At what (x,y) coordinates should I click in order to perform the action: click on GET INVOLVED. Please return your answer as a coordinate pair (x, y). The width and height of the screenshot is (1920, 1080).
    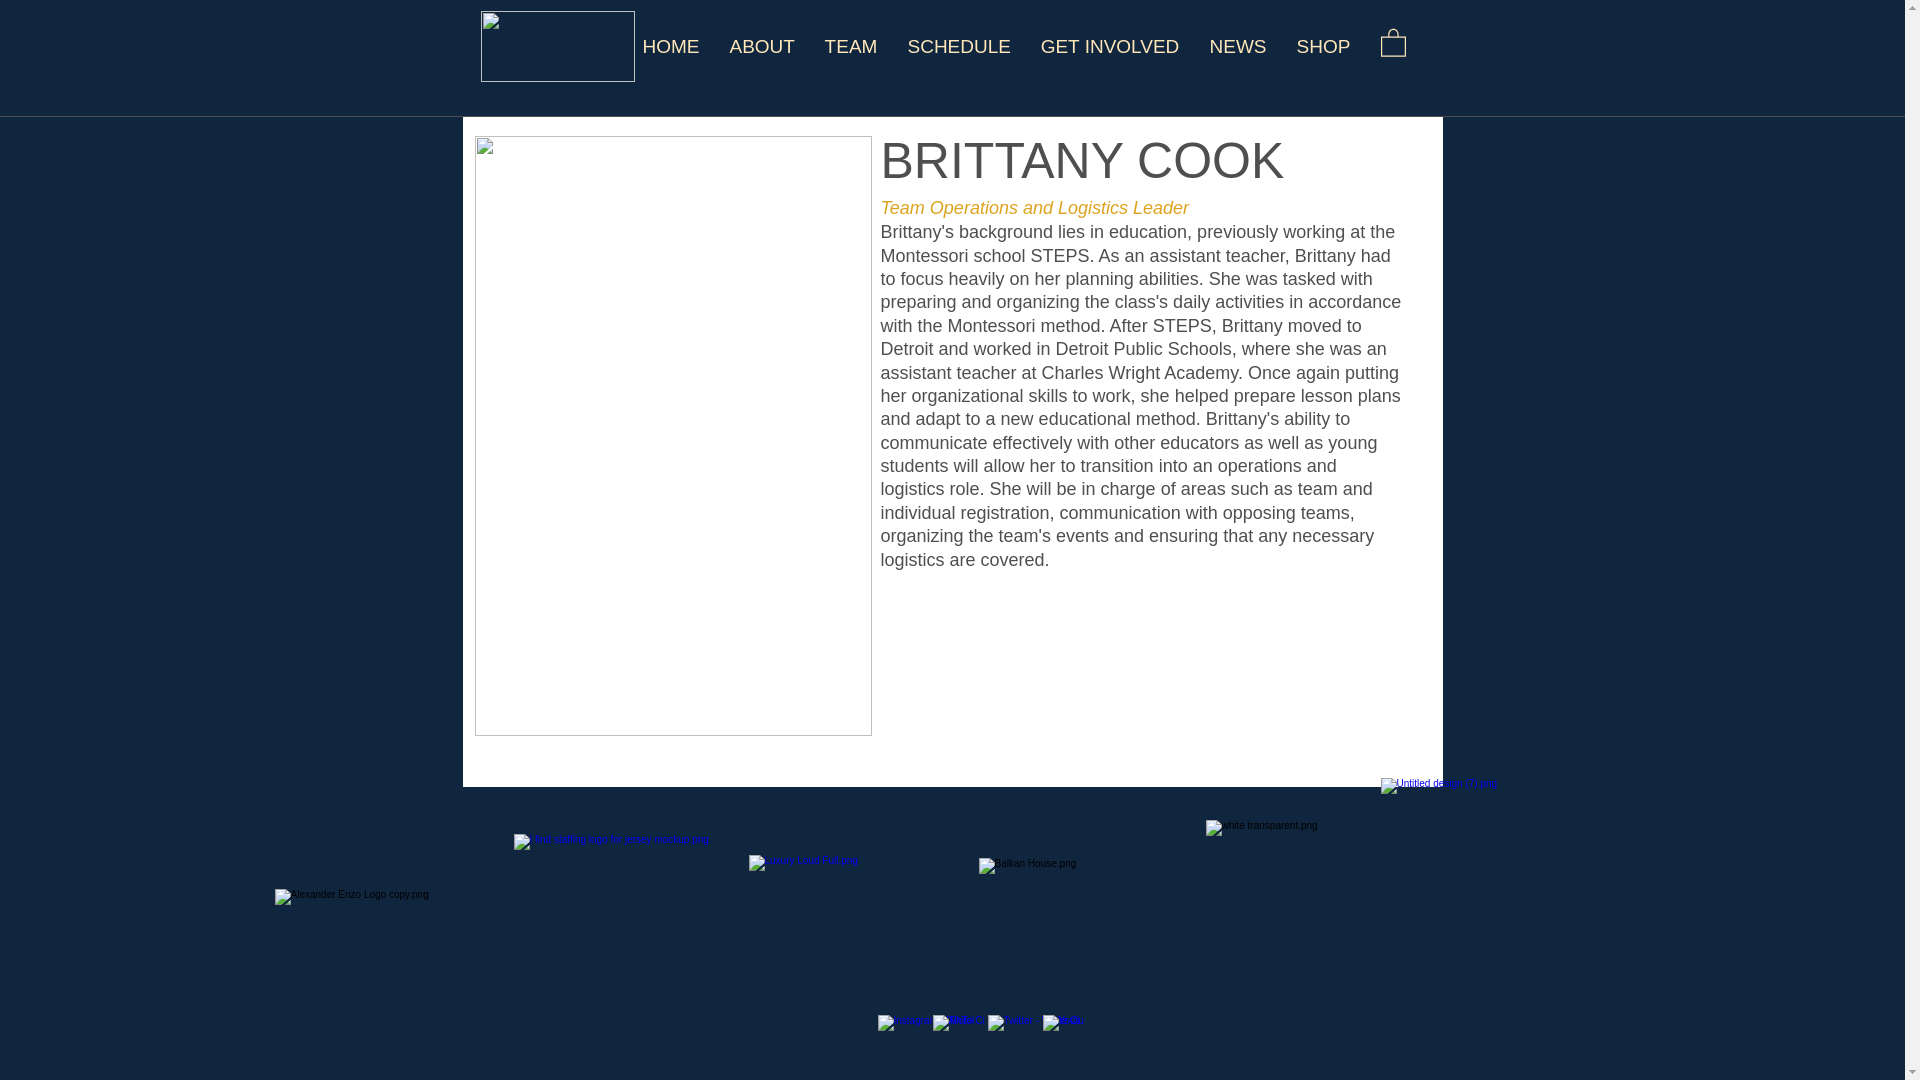
    Looking at the image, I should click on (1110, 46).